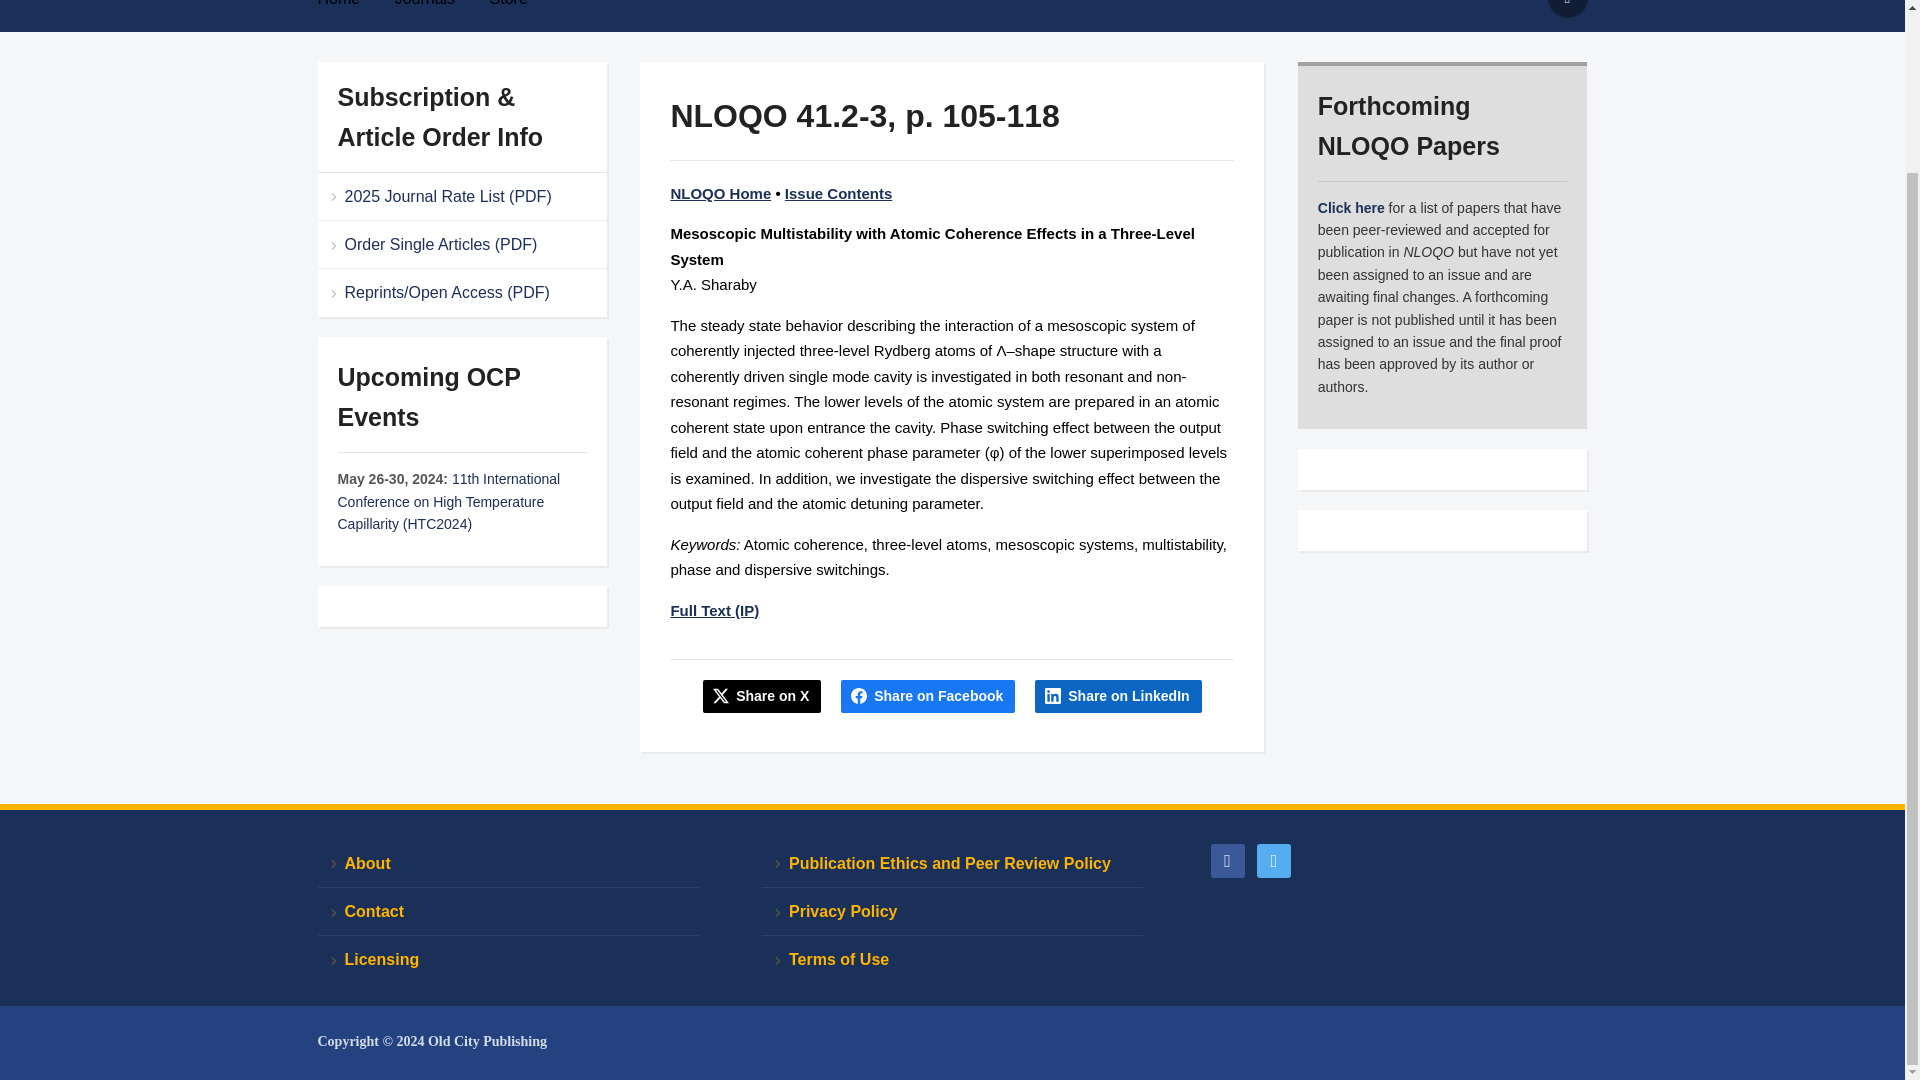 Image resolution: width=1920 pixels, height=1080 pixels. I want to click on Click here, so click(1350, 208).